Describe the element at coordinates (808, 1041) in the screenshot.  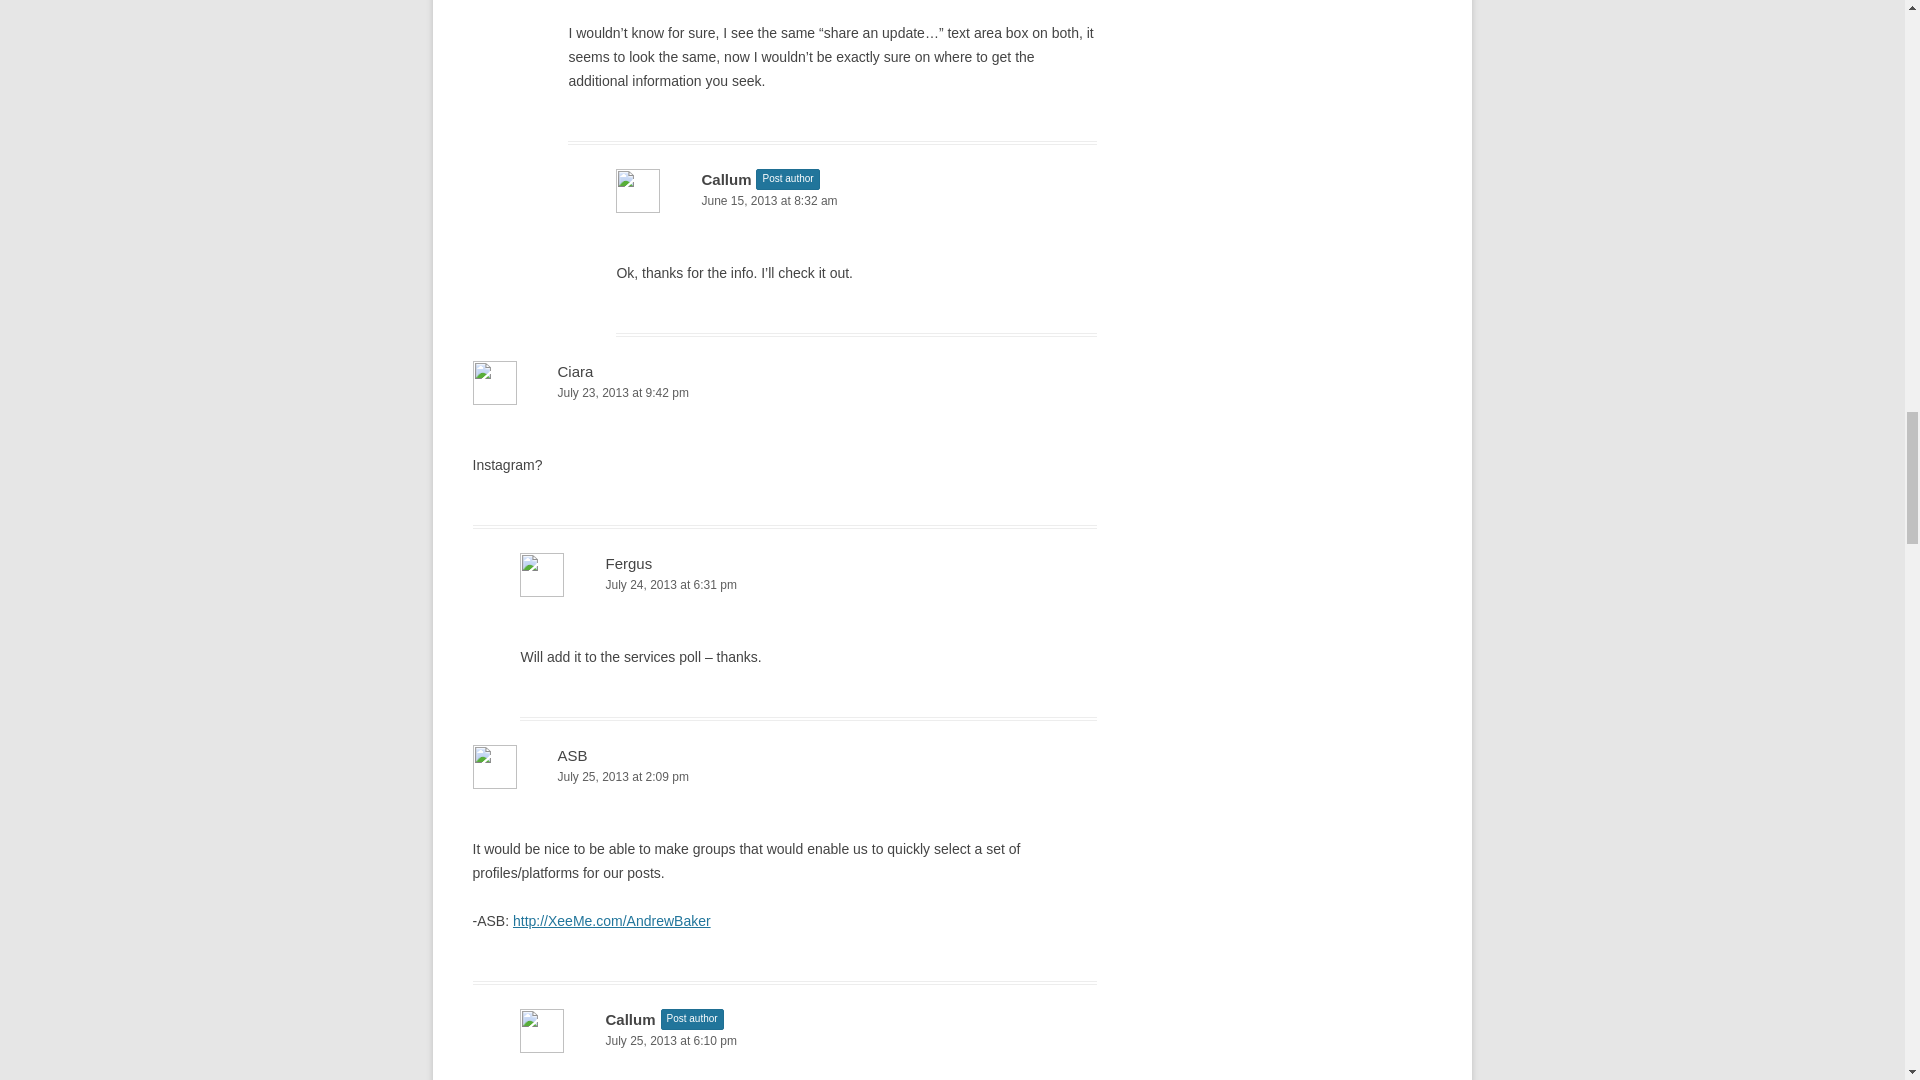
I see `July 25, 2013 at 6:10 pm` at that location.